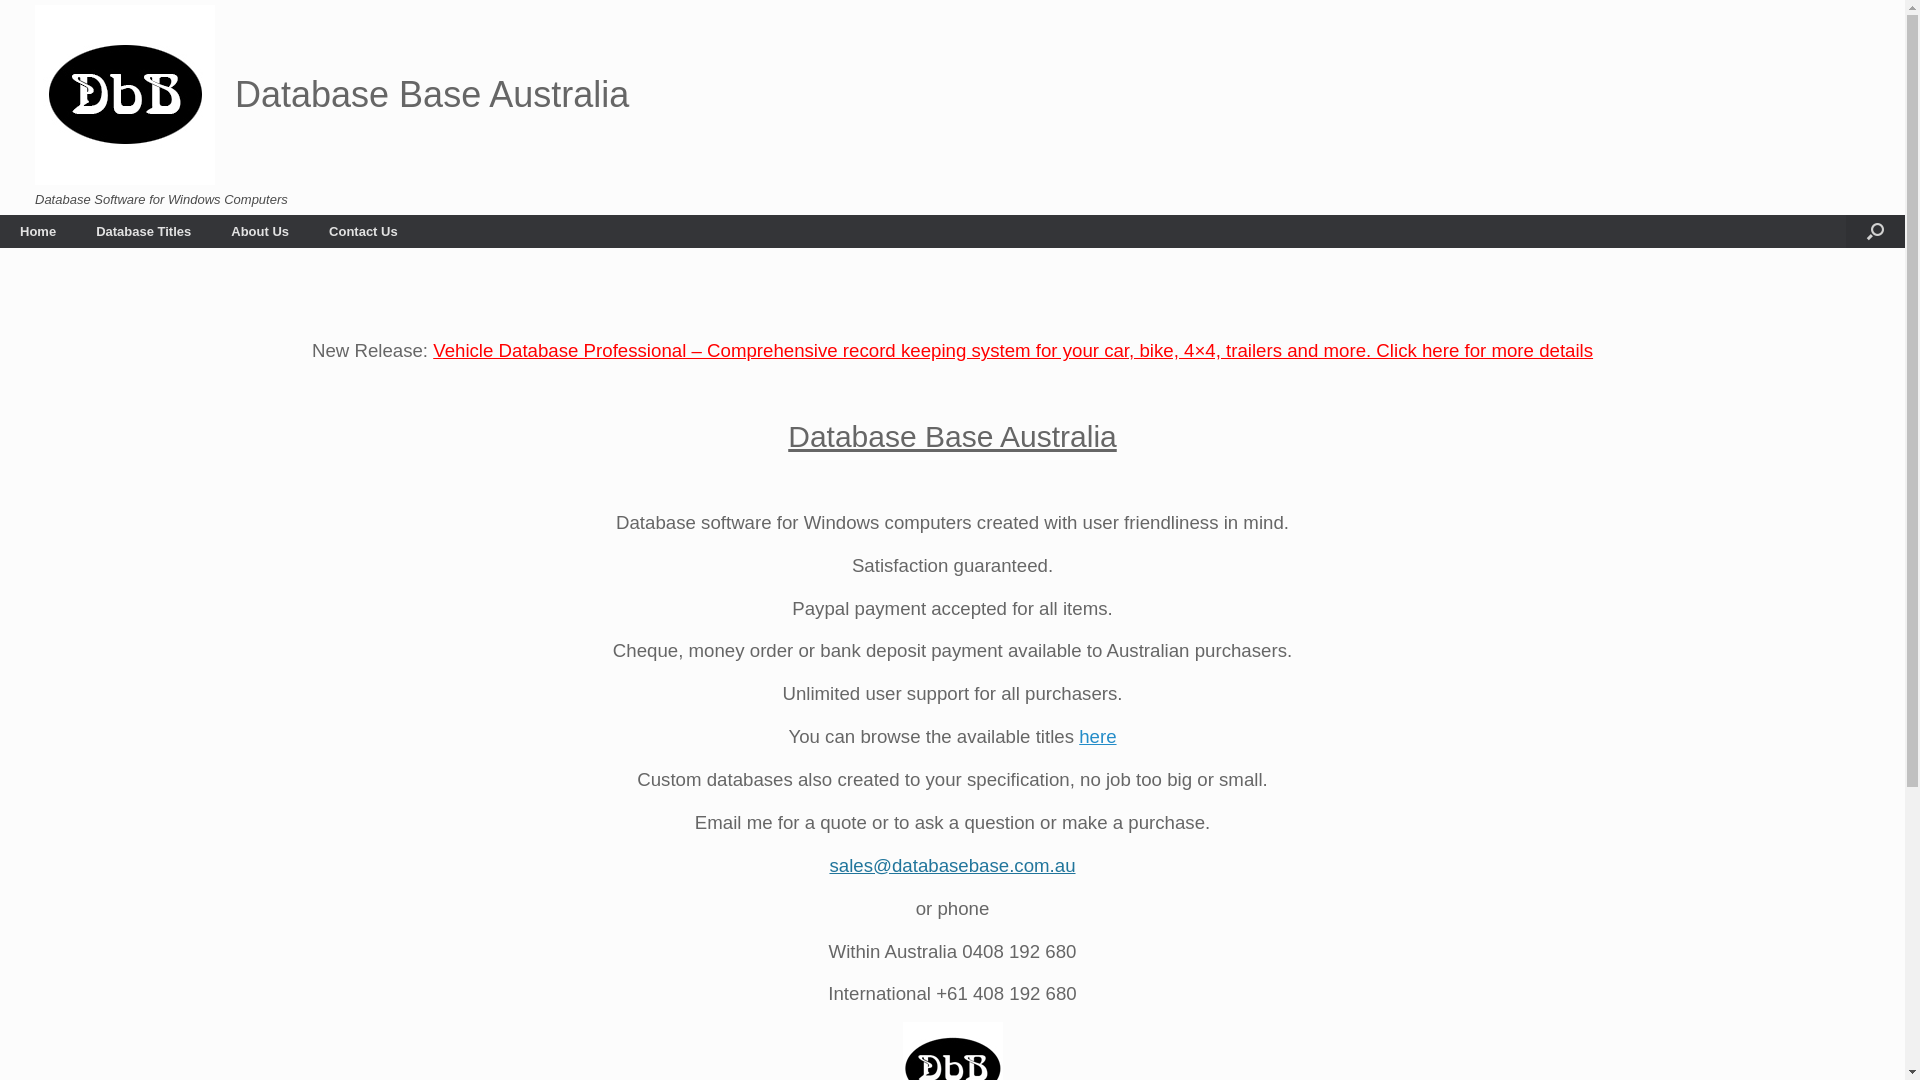  I want to click on Database Base Australia, so click(332, 95).